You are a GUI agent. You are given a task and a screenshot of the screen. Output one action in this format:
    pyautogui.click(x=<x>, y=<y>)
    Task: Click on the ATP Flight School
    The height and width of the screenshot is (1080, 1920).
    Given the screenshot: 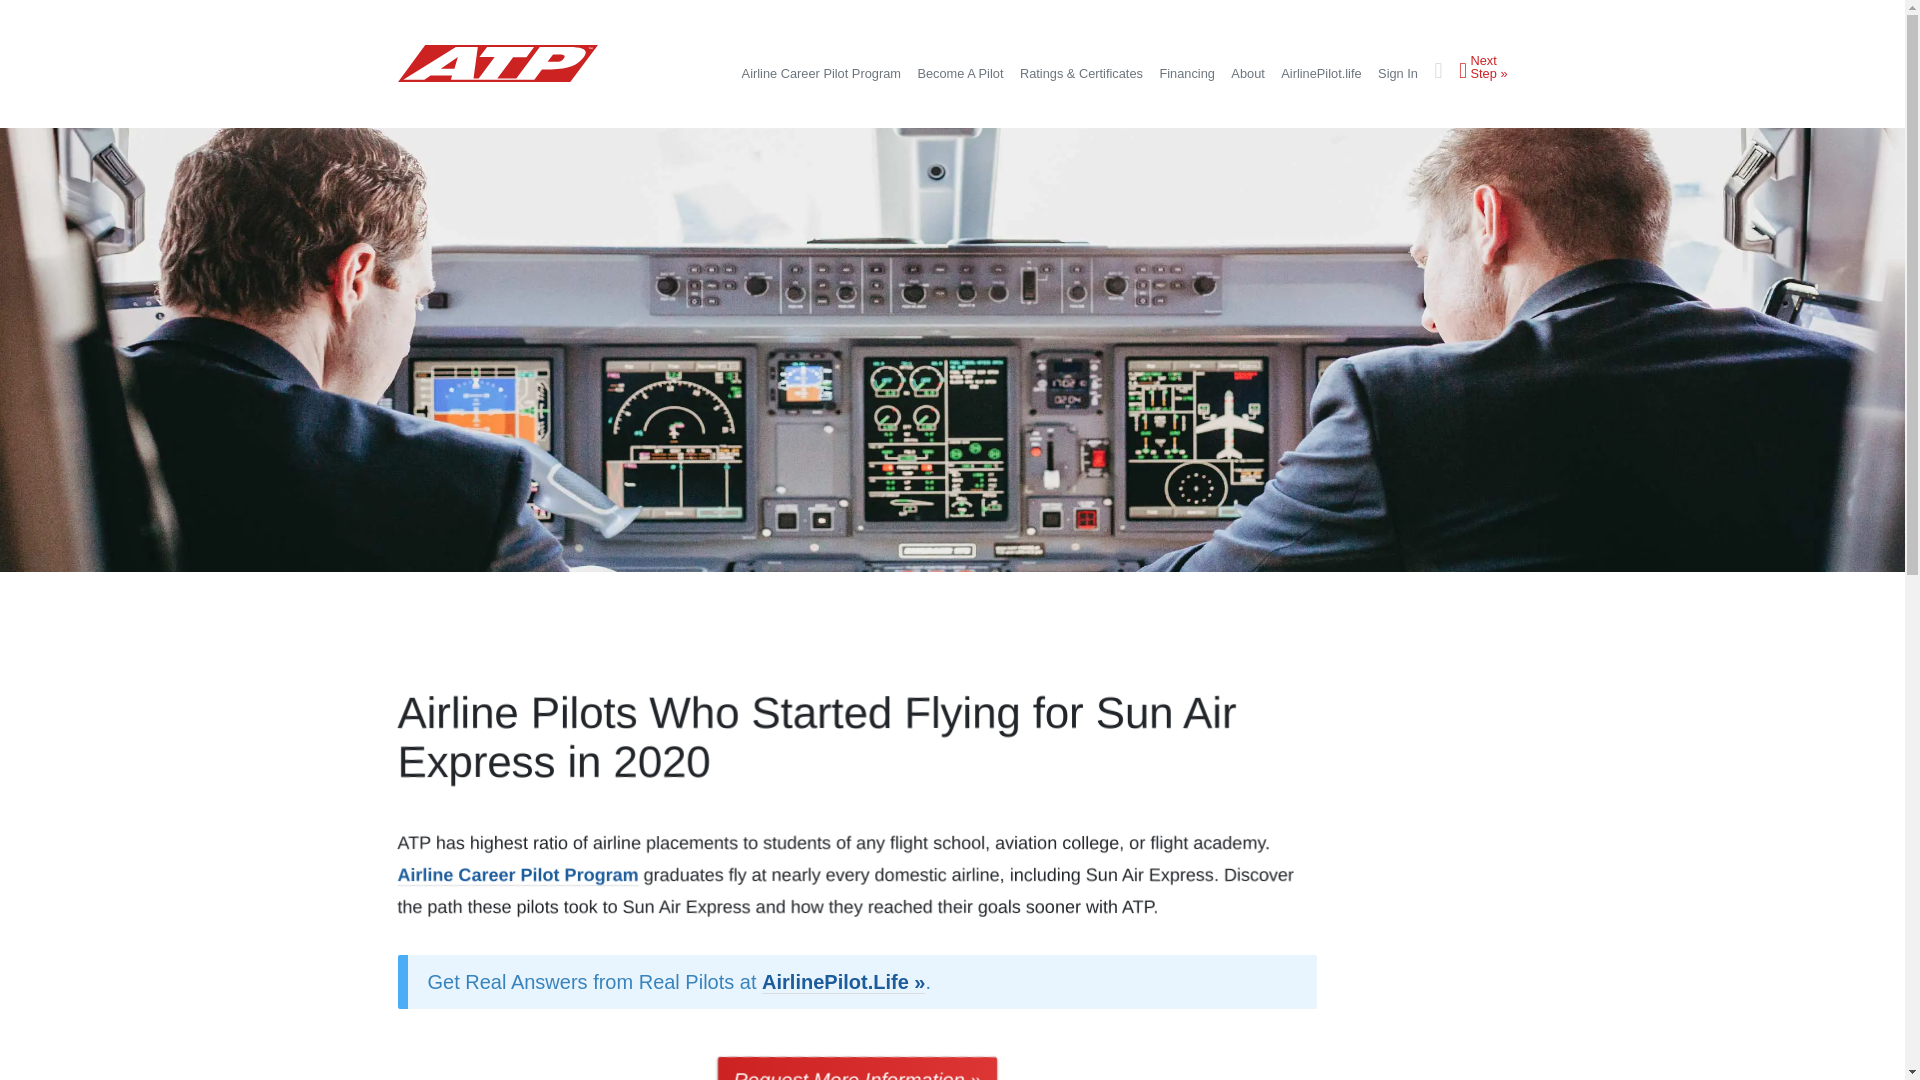 What is the action you would take?
    pyautogui.click(x=497, y=64)
    